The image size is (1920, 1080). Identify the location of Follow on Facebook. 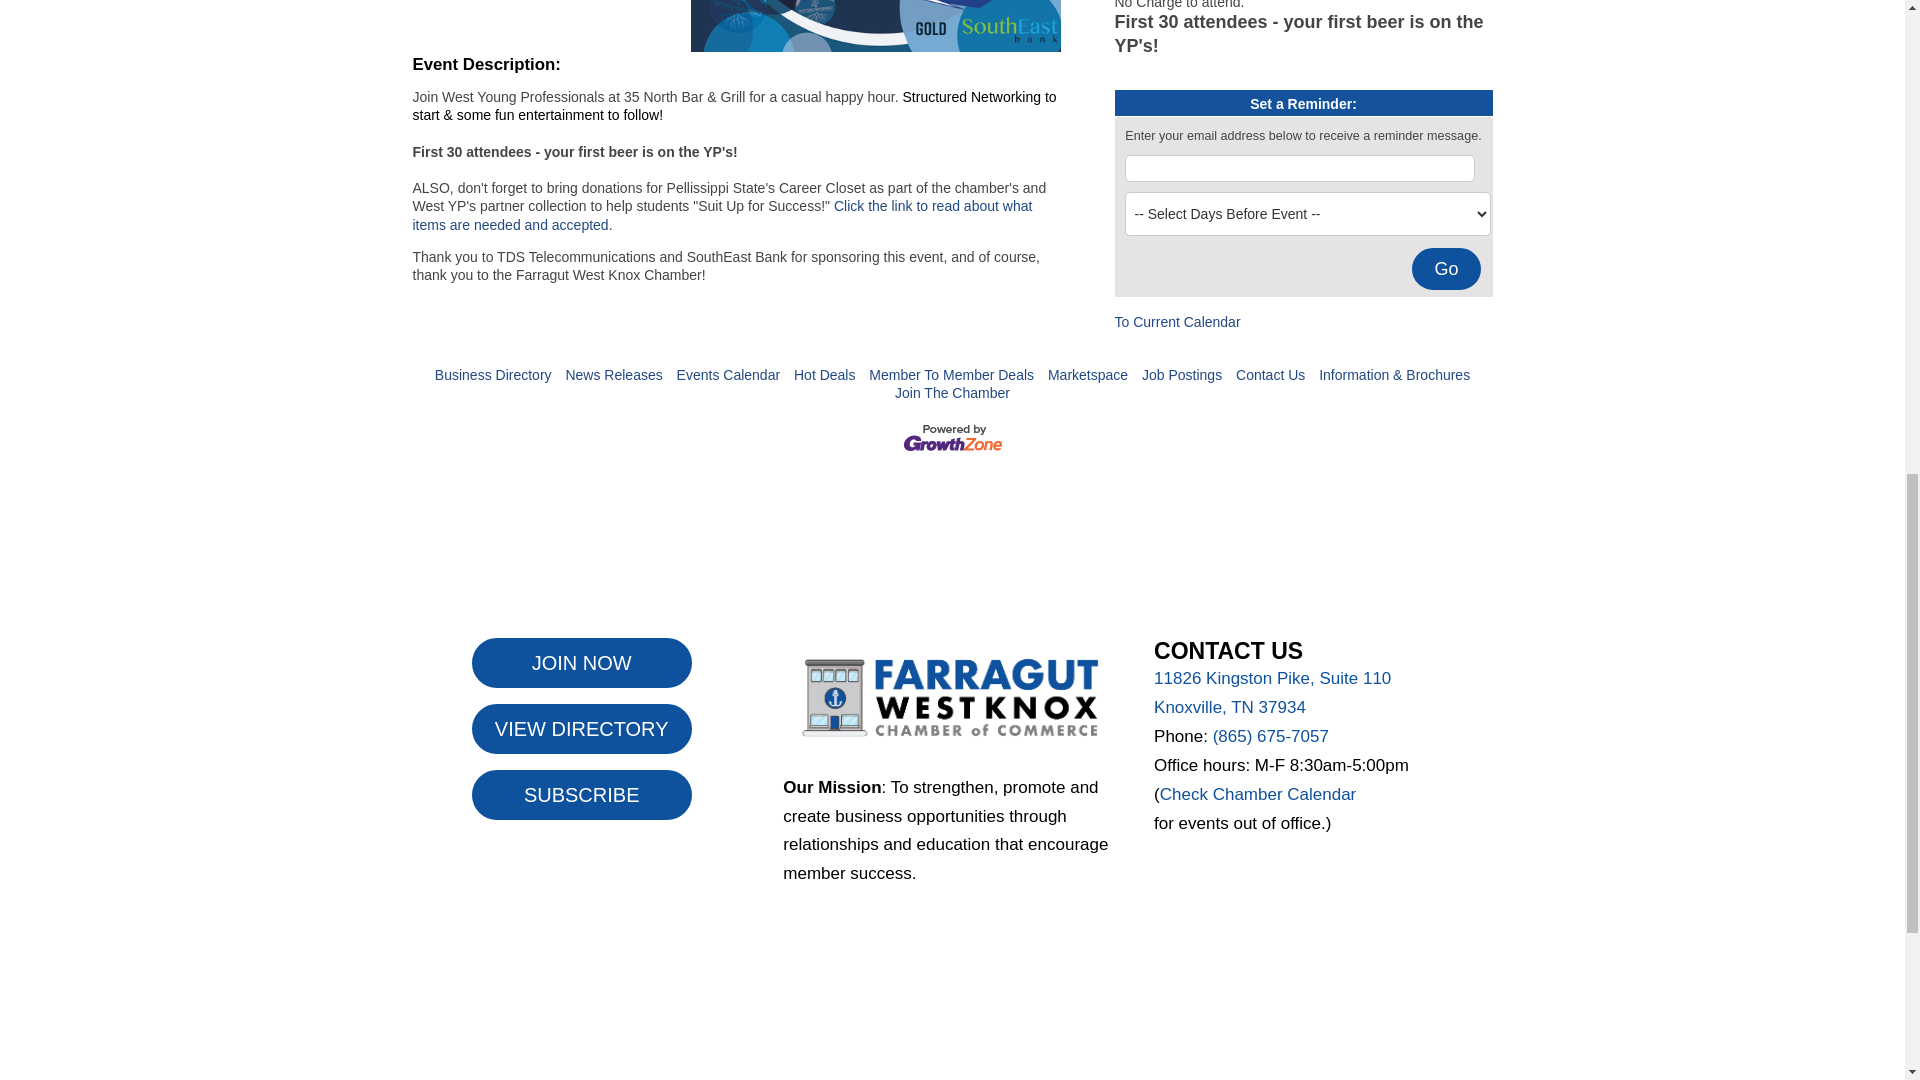
(912, 921).